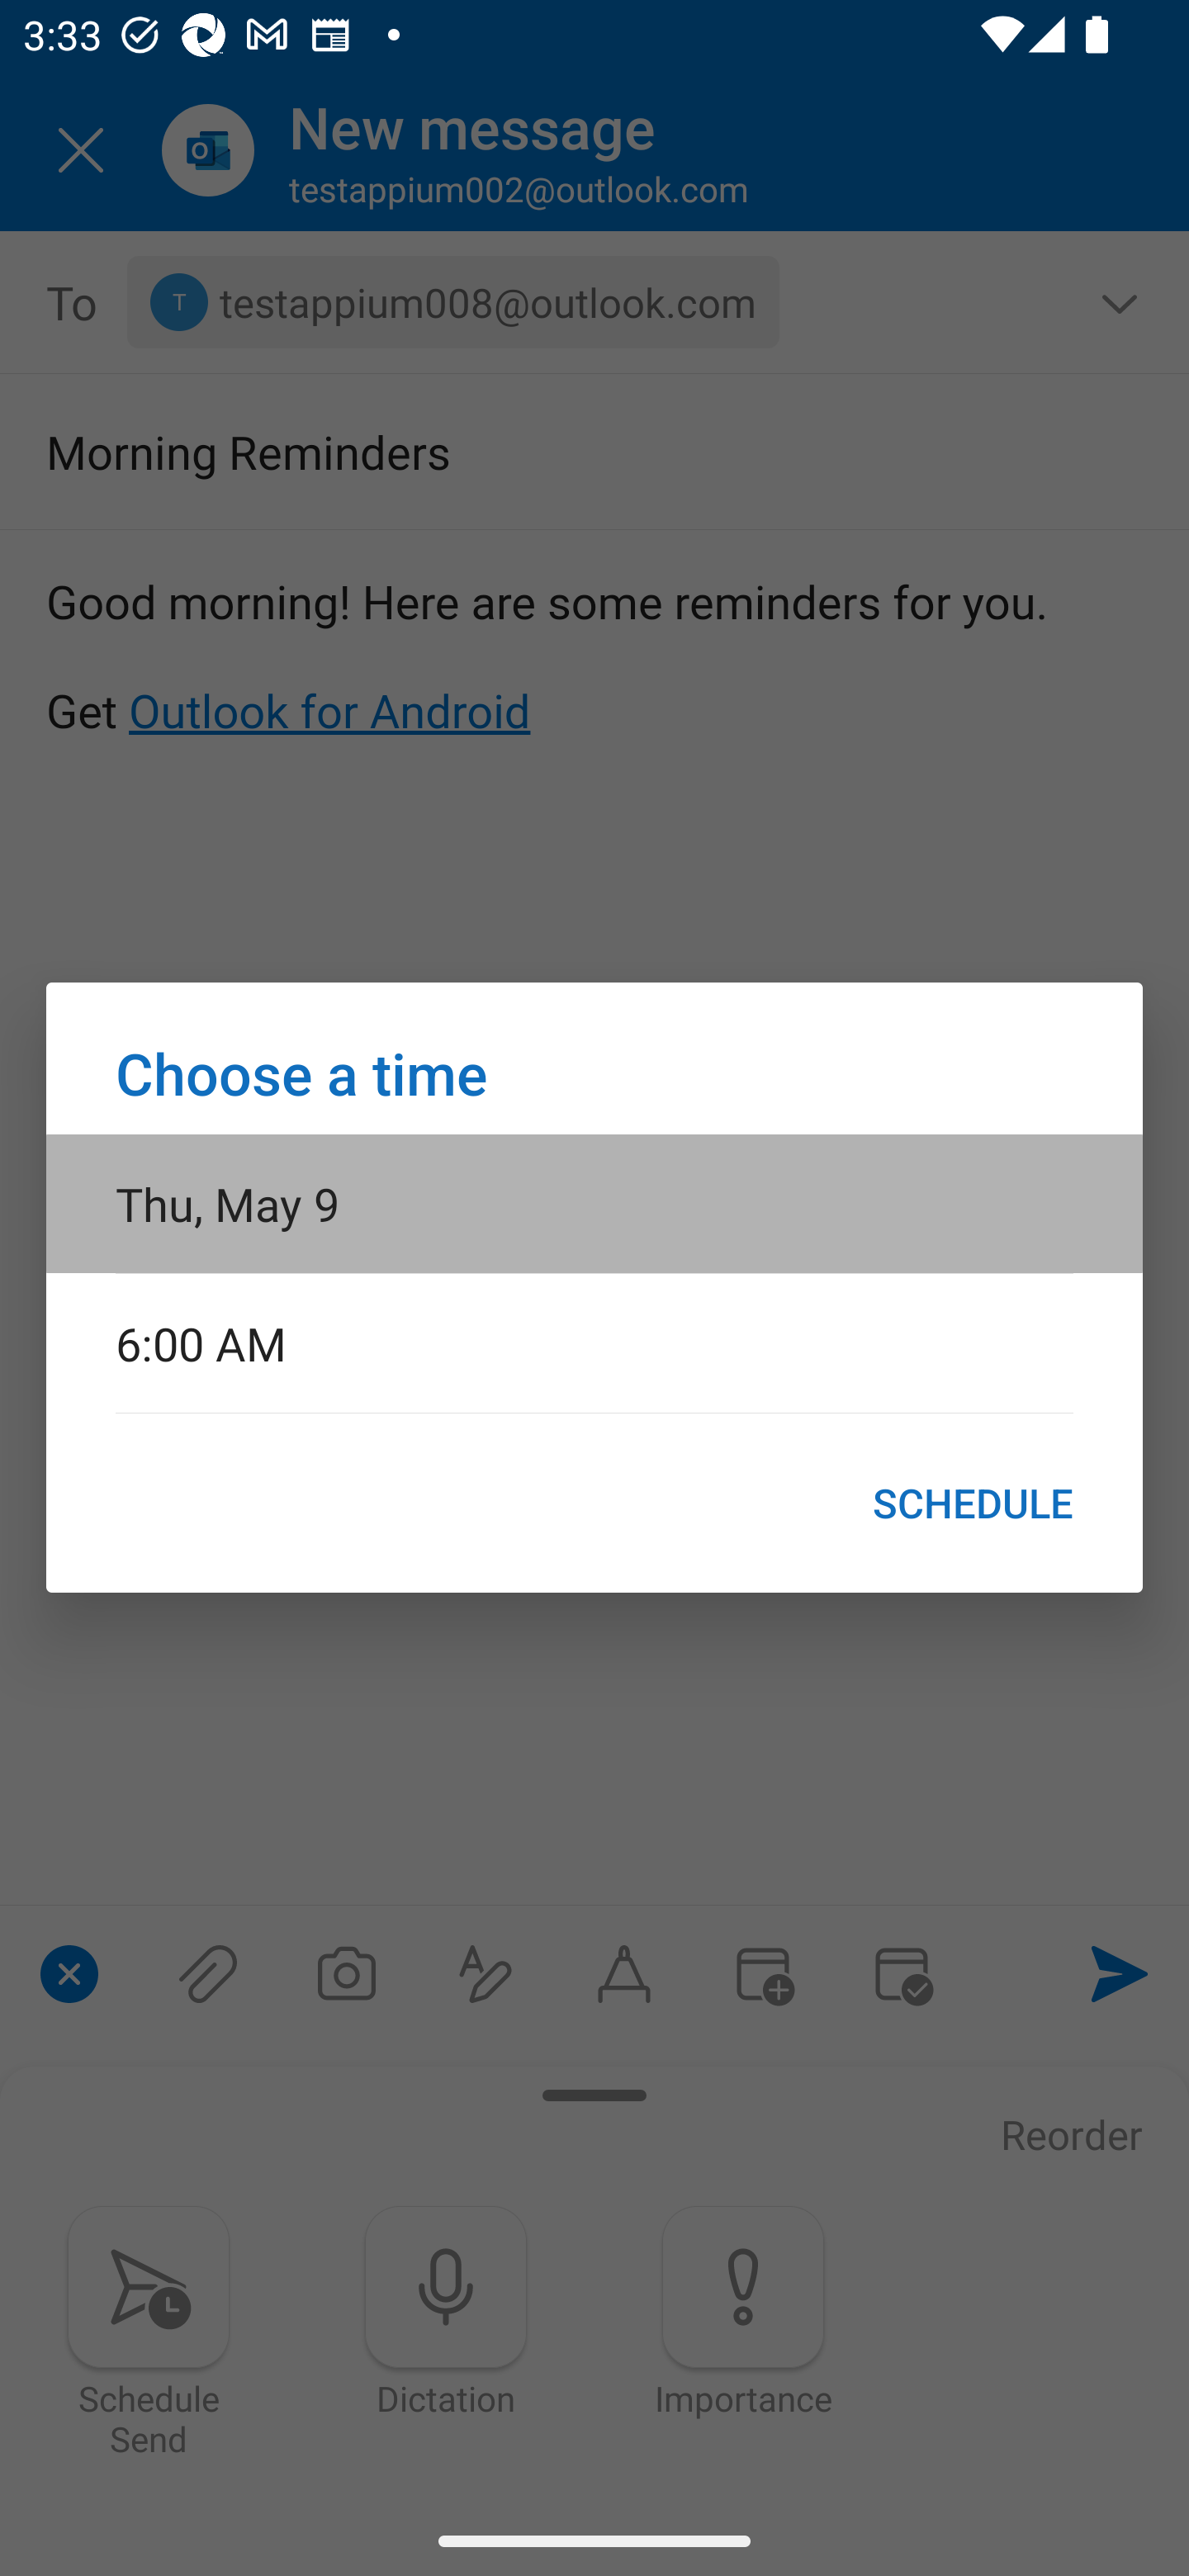 The height and width of the screenshot is (2576, 1189). What do you see at coordinates (594, 1342) in the screenshot?
I see `6:00 AM Choose time 6:00 AM` at bounding box center [594, 1342].